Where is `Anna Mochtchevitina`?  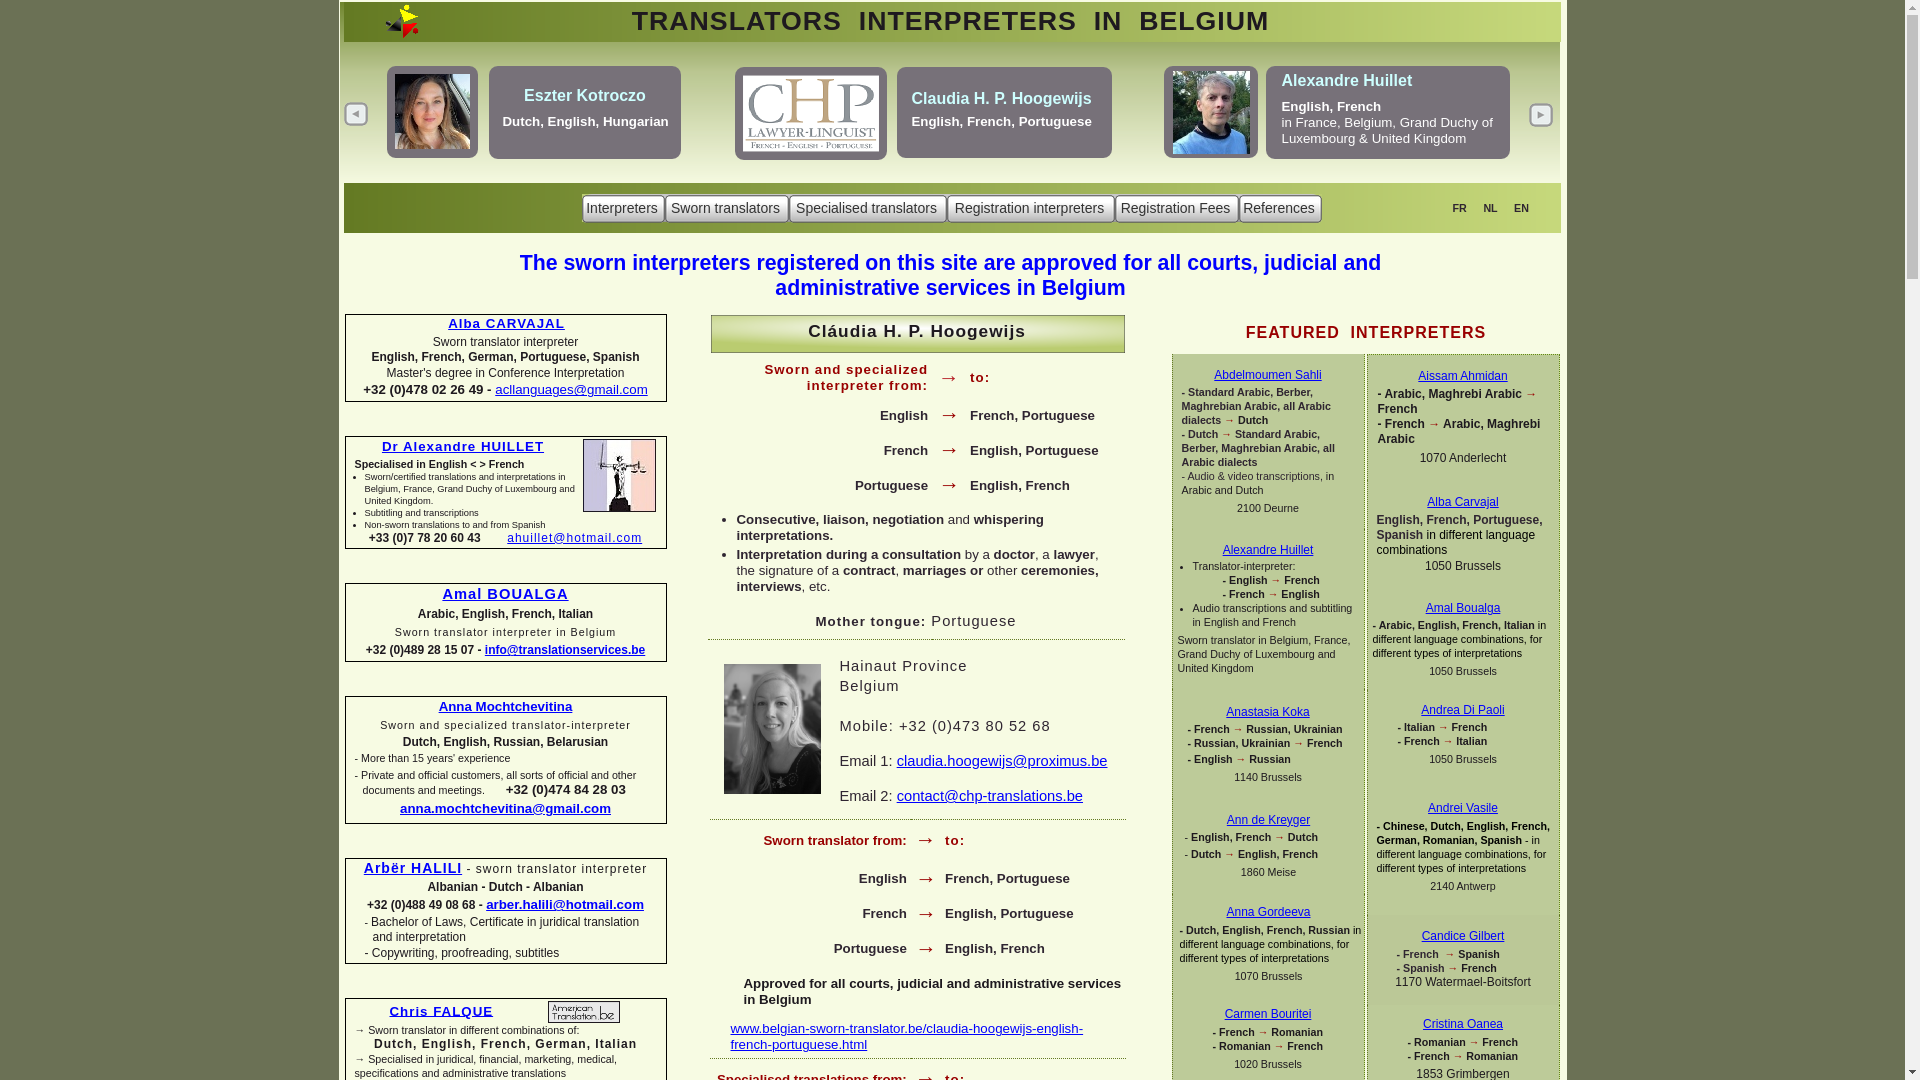 Anna Mochtchevitina is located at coordinates (506, 706).